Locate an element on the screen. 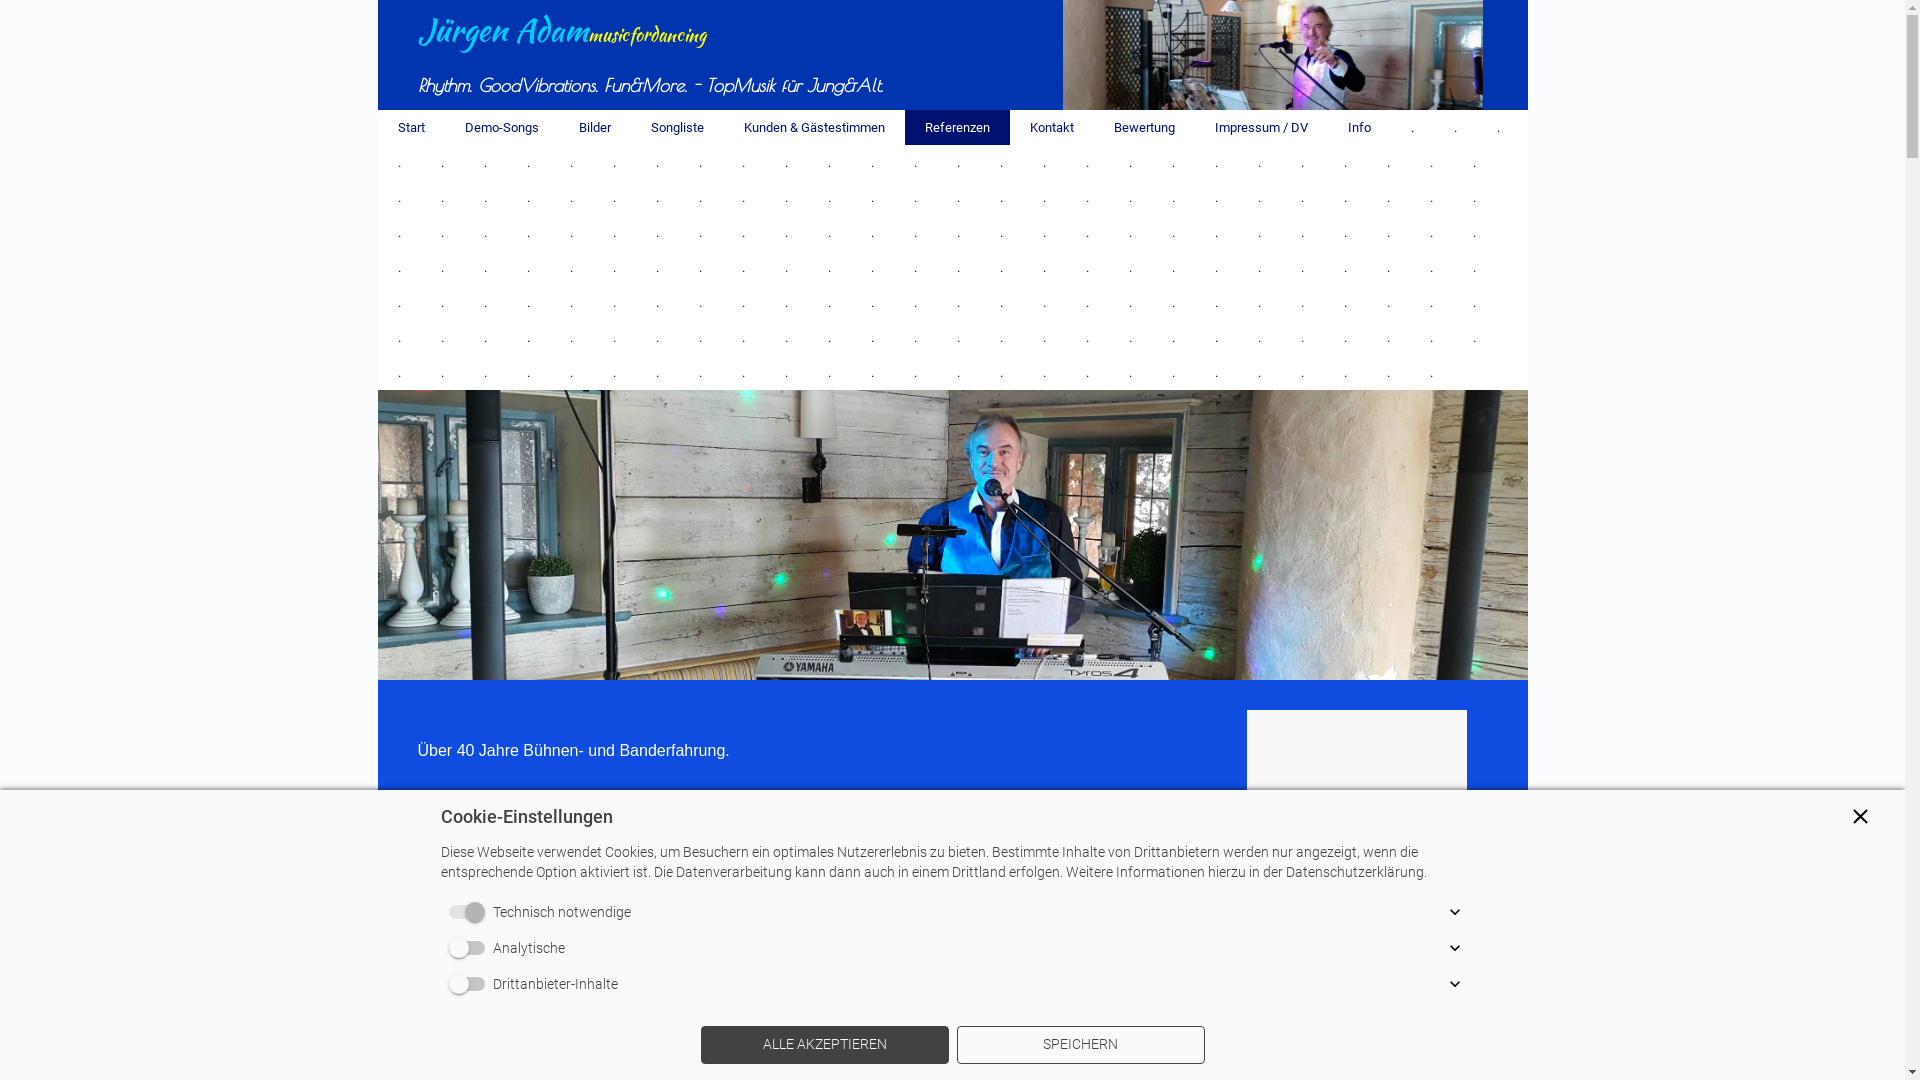  . is located at coordinates (1346, 162).